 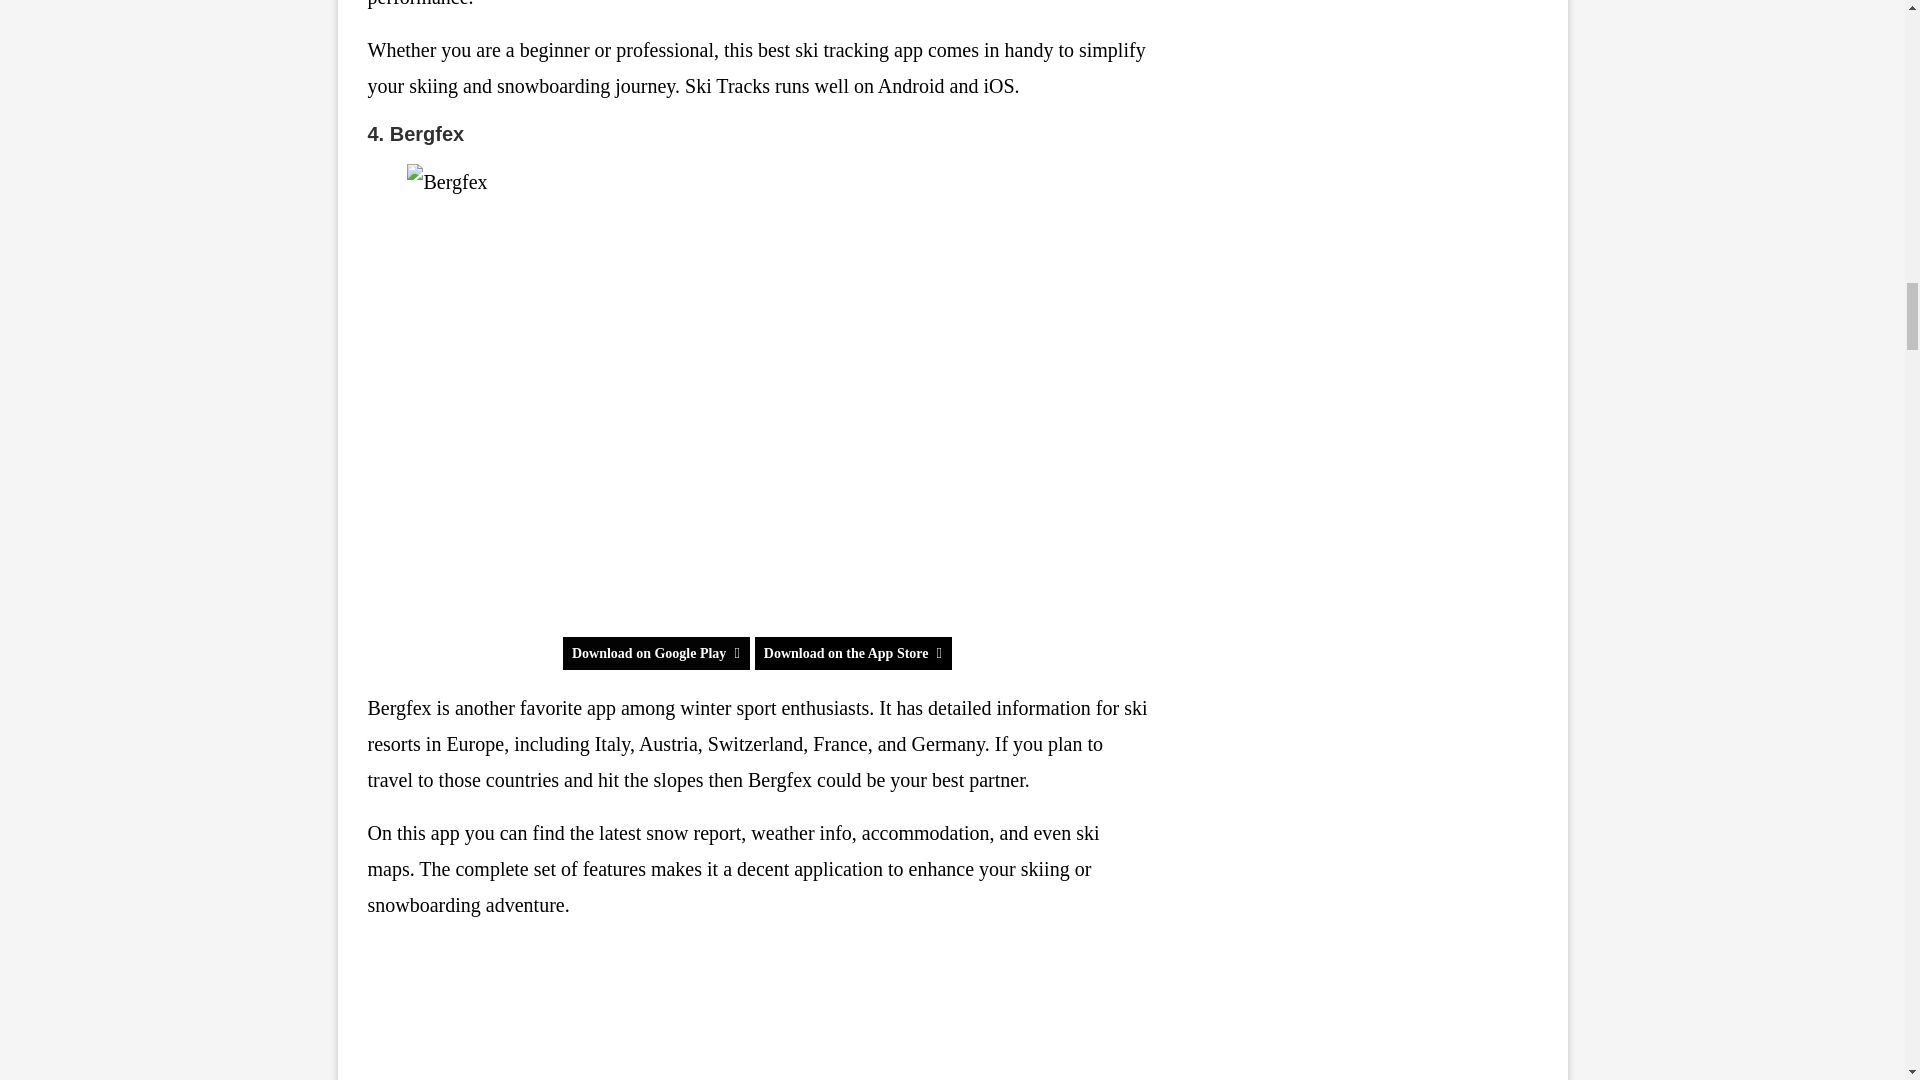 What do you see at coordinates (853, 653) in the screenshot?
I see `Download on the App Store` at bounding box center [853, 653].